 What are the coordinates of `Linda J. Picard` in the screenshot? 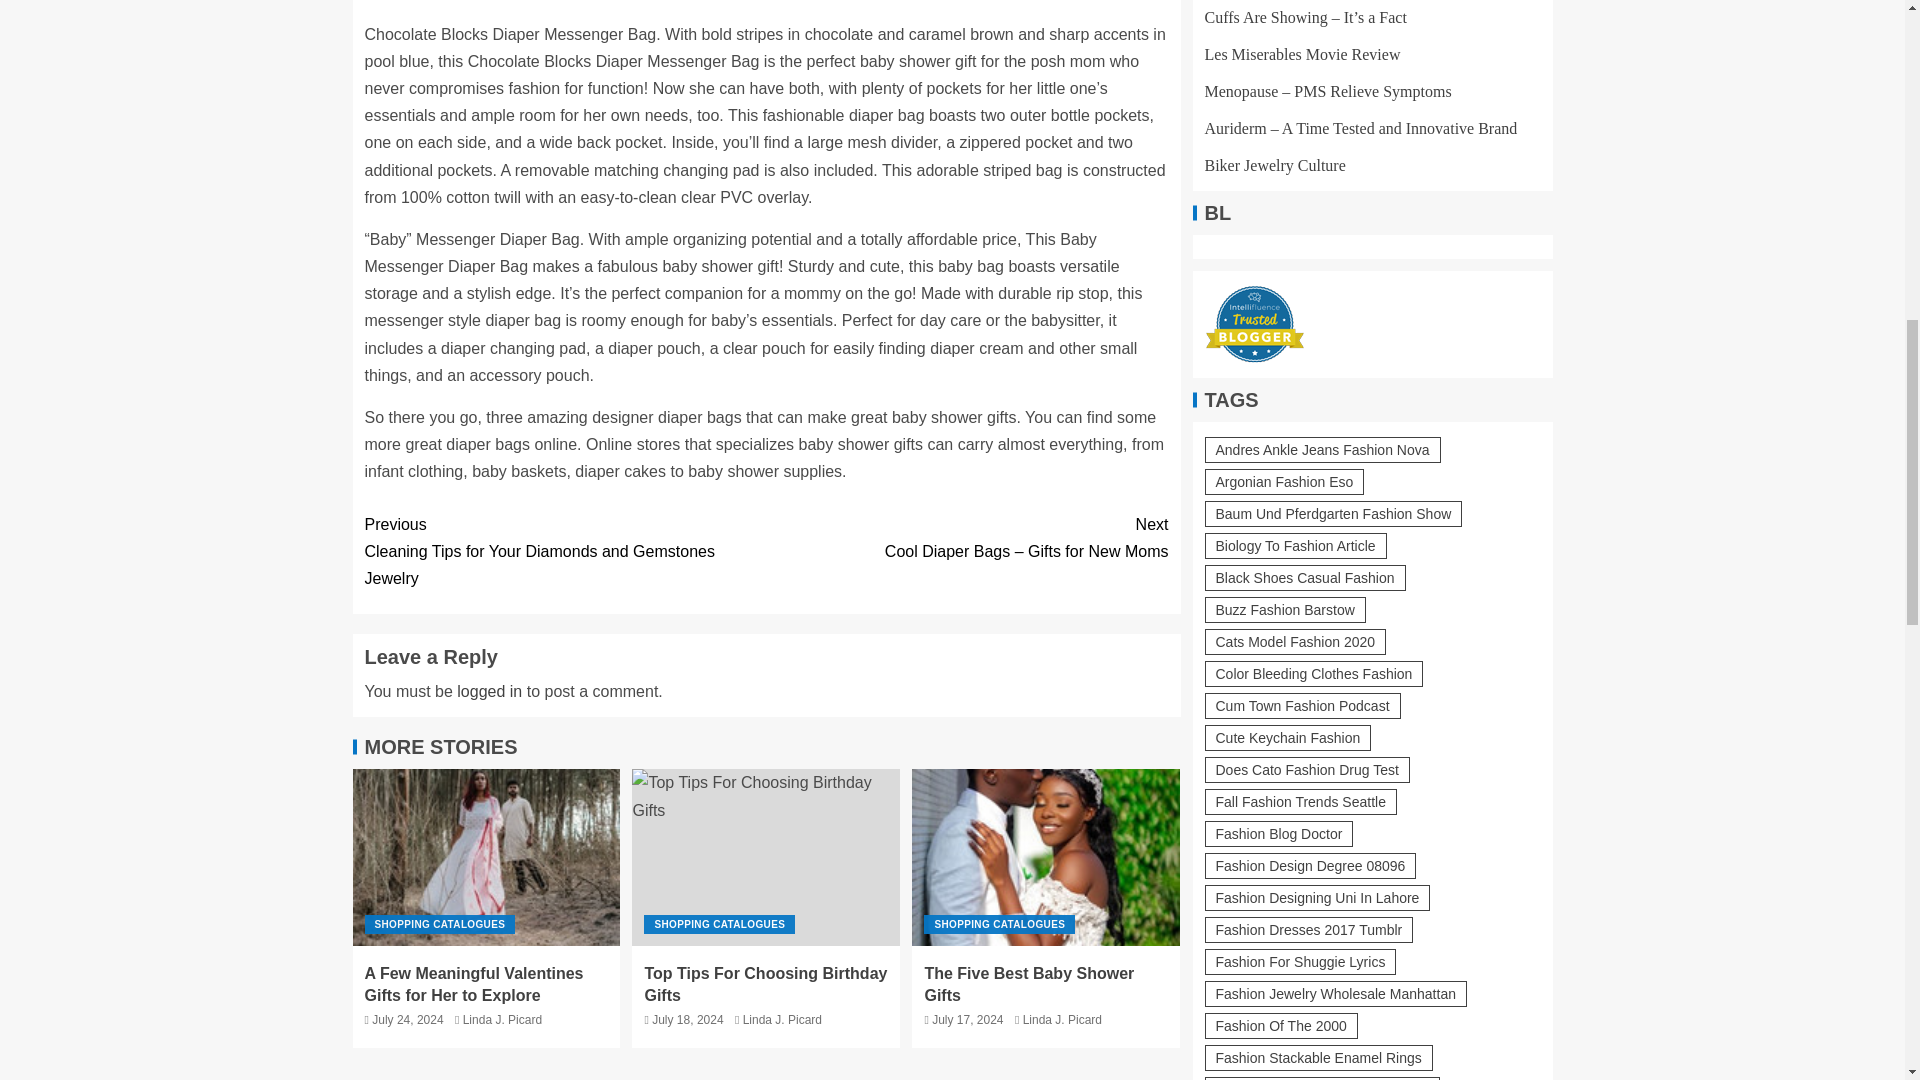 It's located at (782, 1020).